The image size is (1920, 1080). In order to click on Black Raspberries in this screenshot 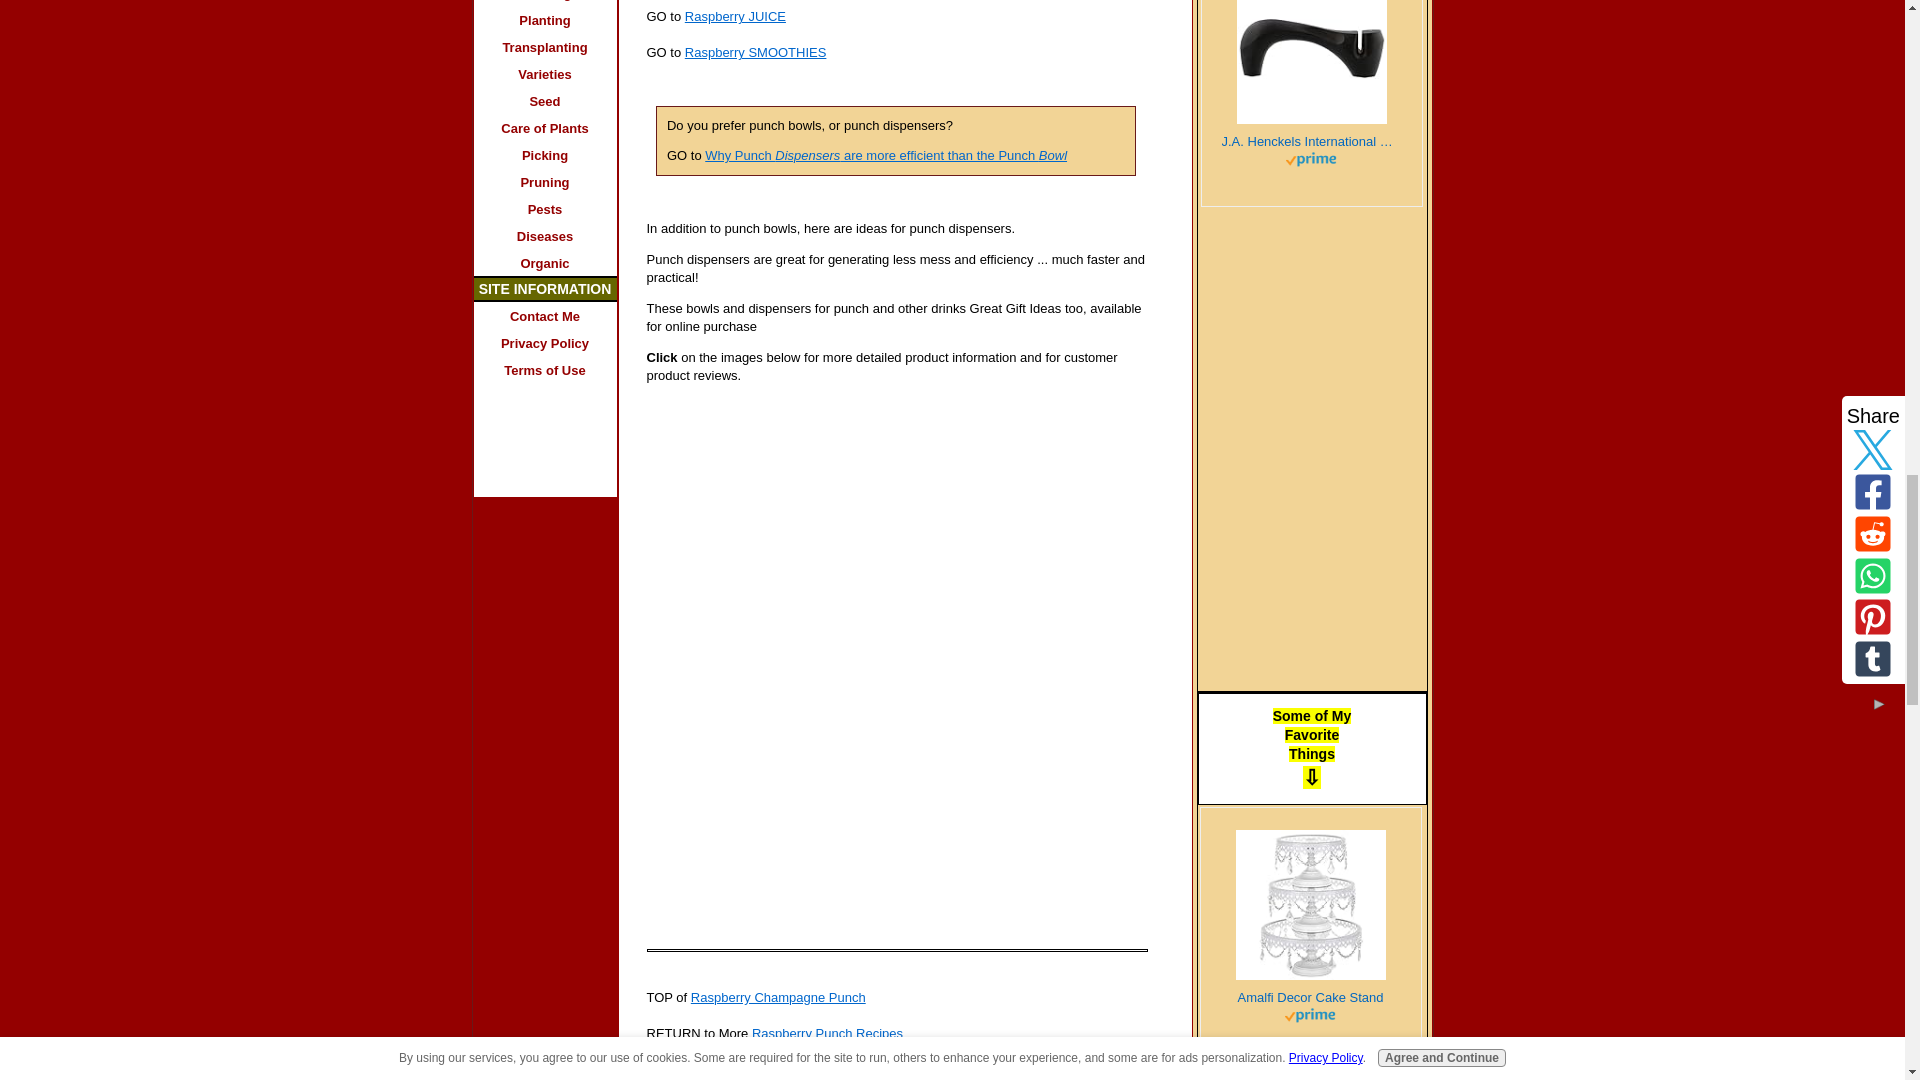, I will do `click(1312, 322)`.